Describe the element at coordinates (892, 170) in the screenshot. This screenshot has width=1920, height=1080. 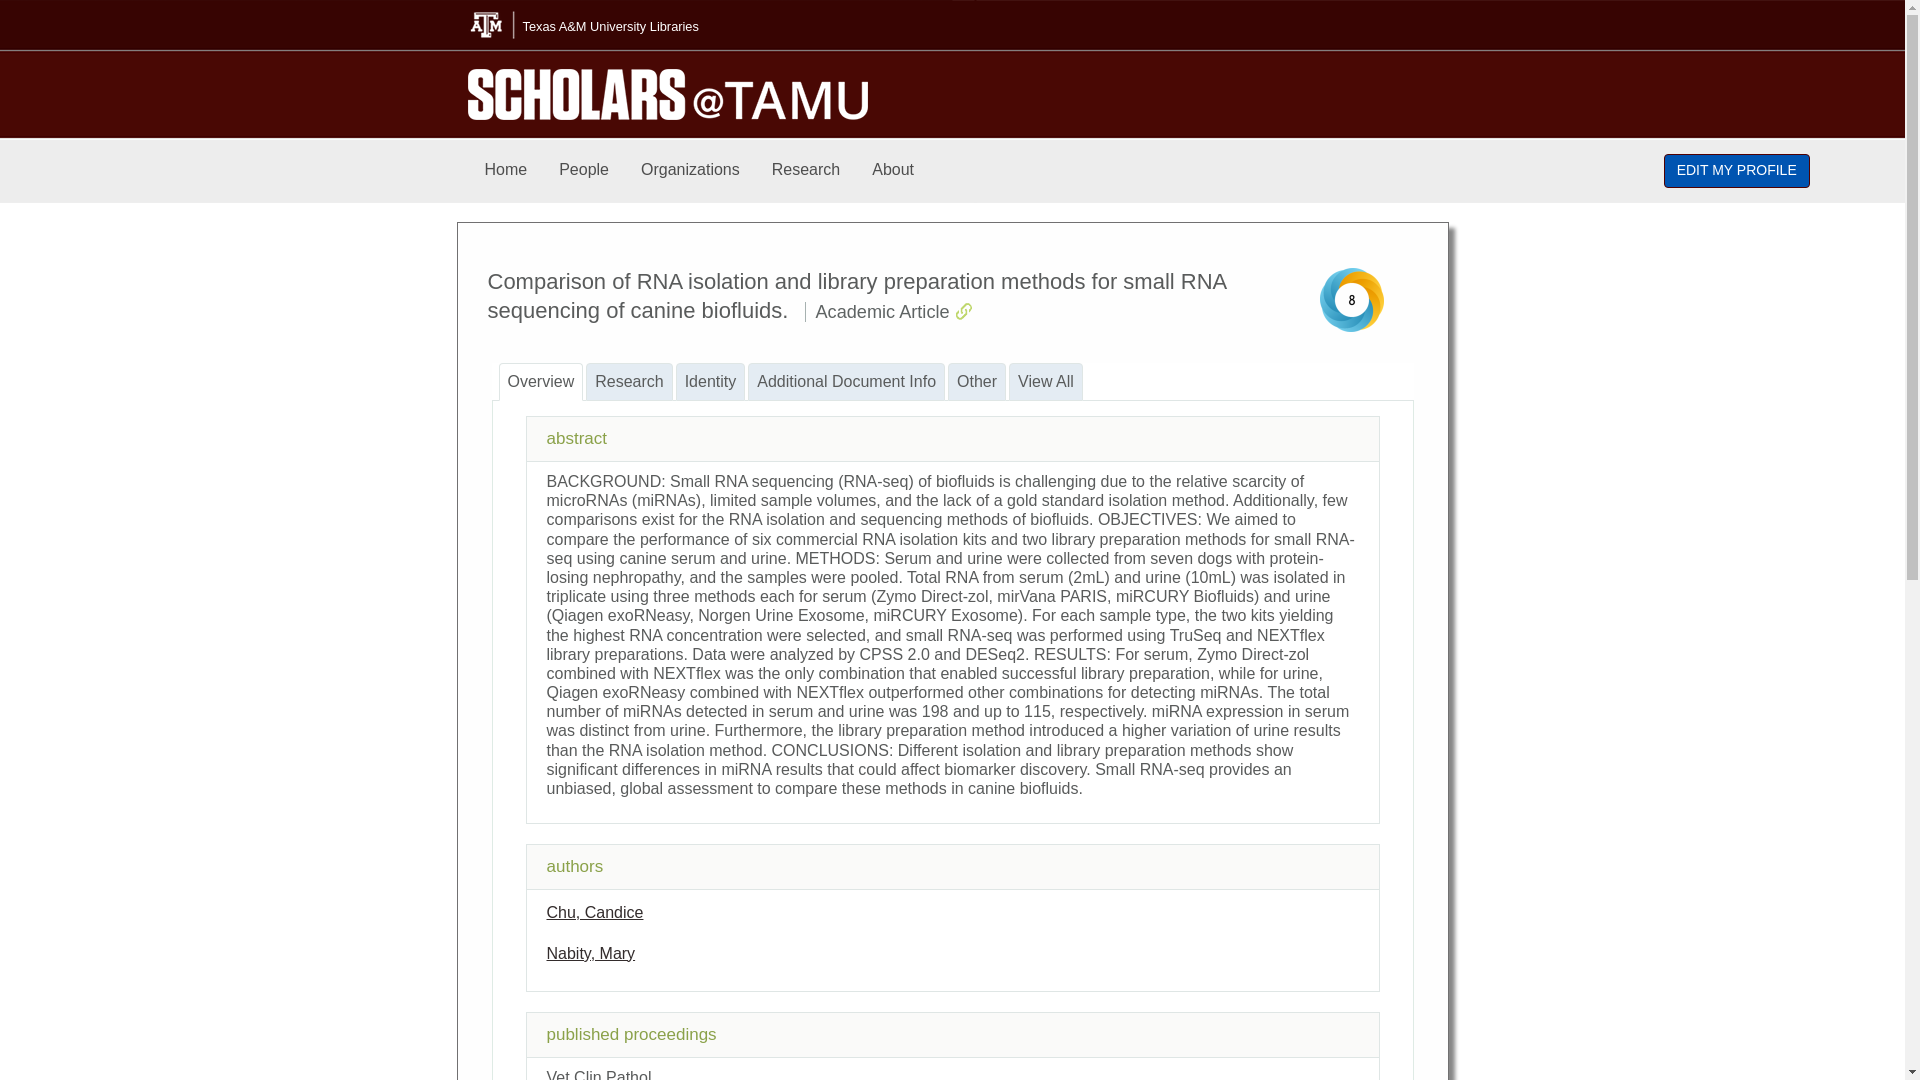
I see `About menu item` at that location.